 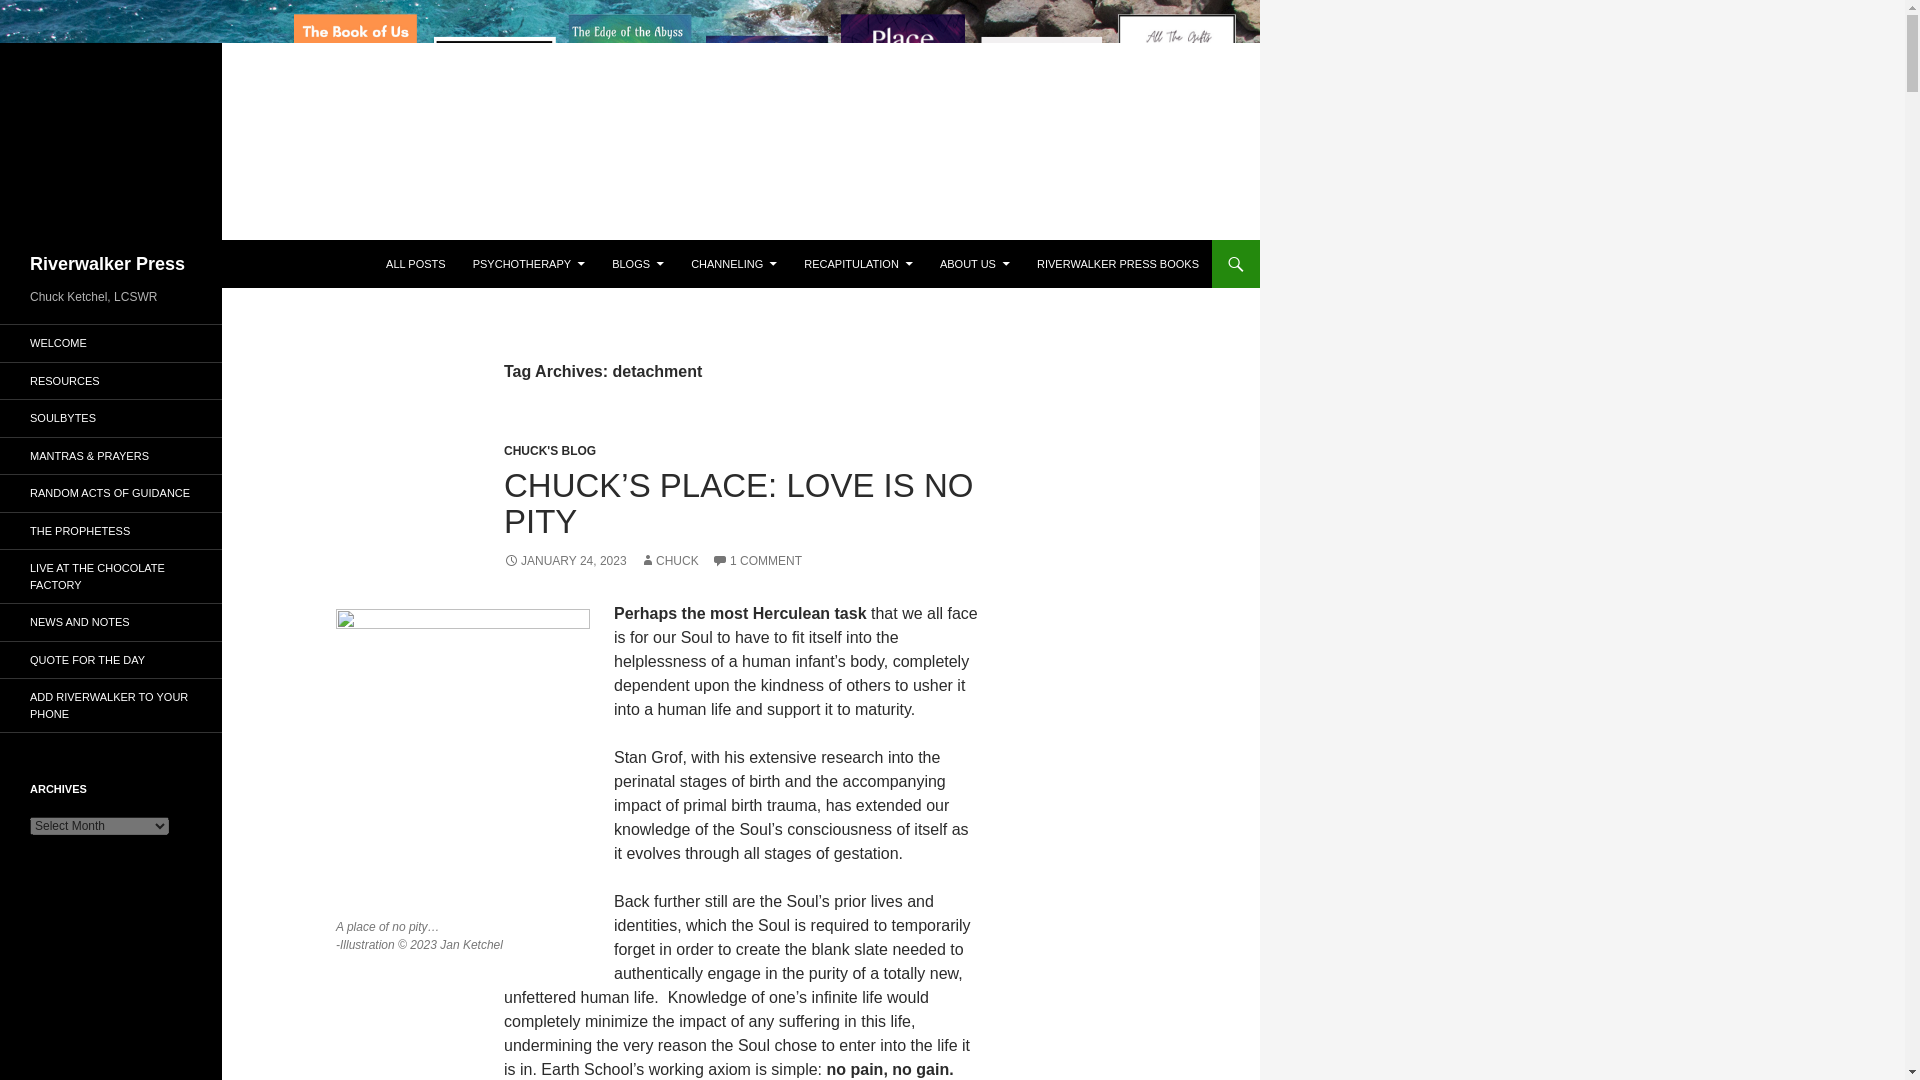 What do you see at coordinates (637, 264) in the screenshot?
I see `BLOGS` at bounding box center [637, 264].